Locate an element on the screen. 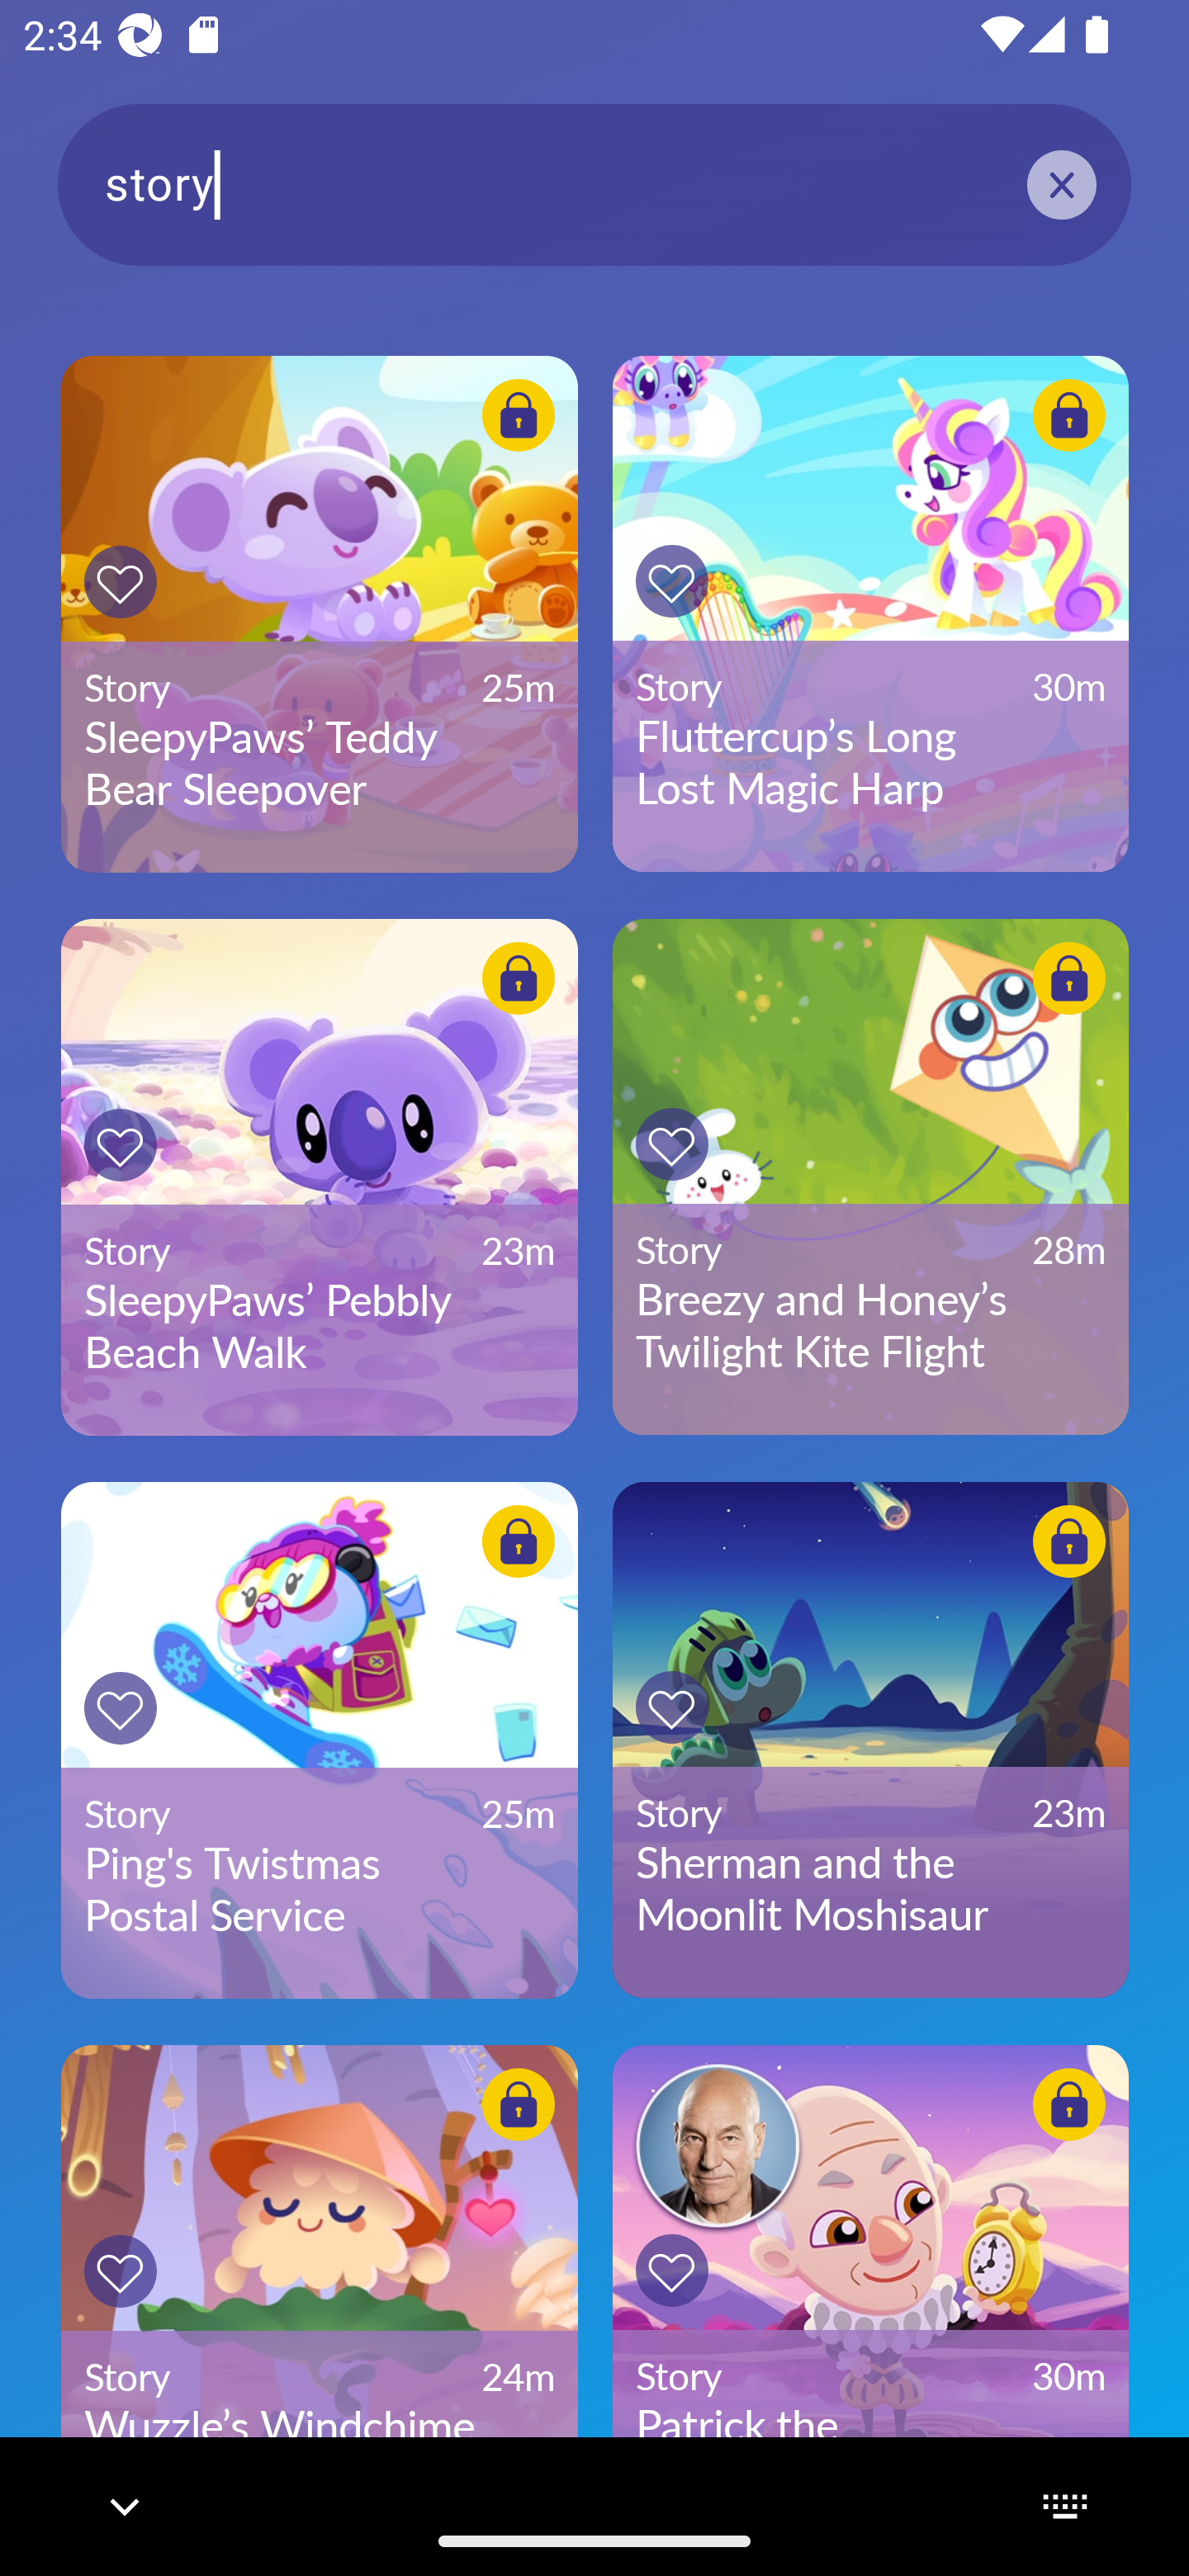  Button is located at coordinates (121, 2272).